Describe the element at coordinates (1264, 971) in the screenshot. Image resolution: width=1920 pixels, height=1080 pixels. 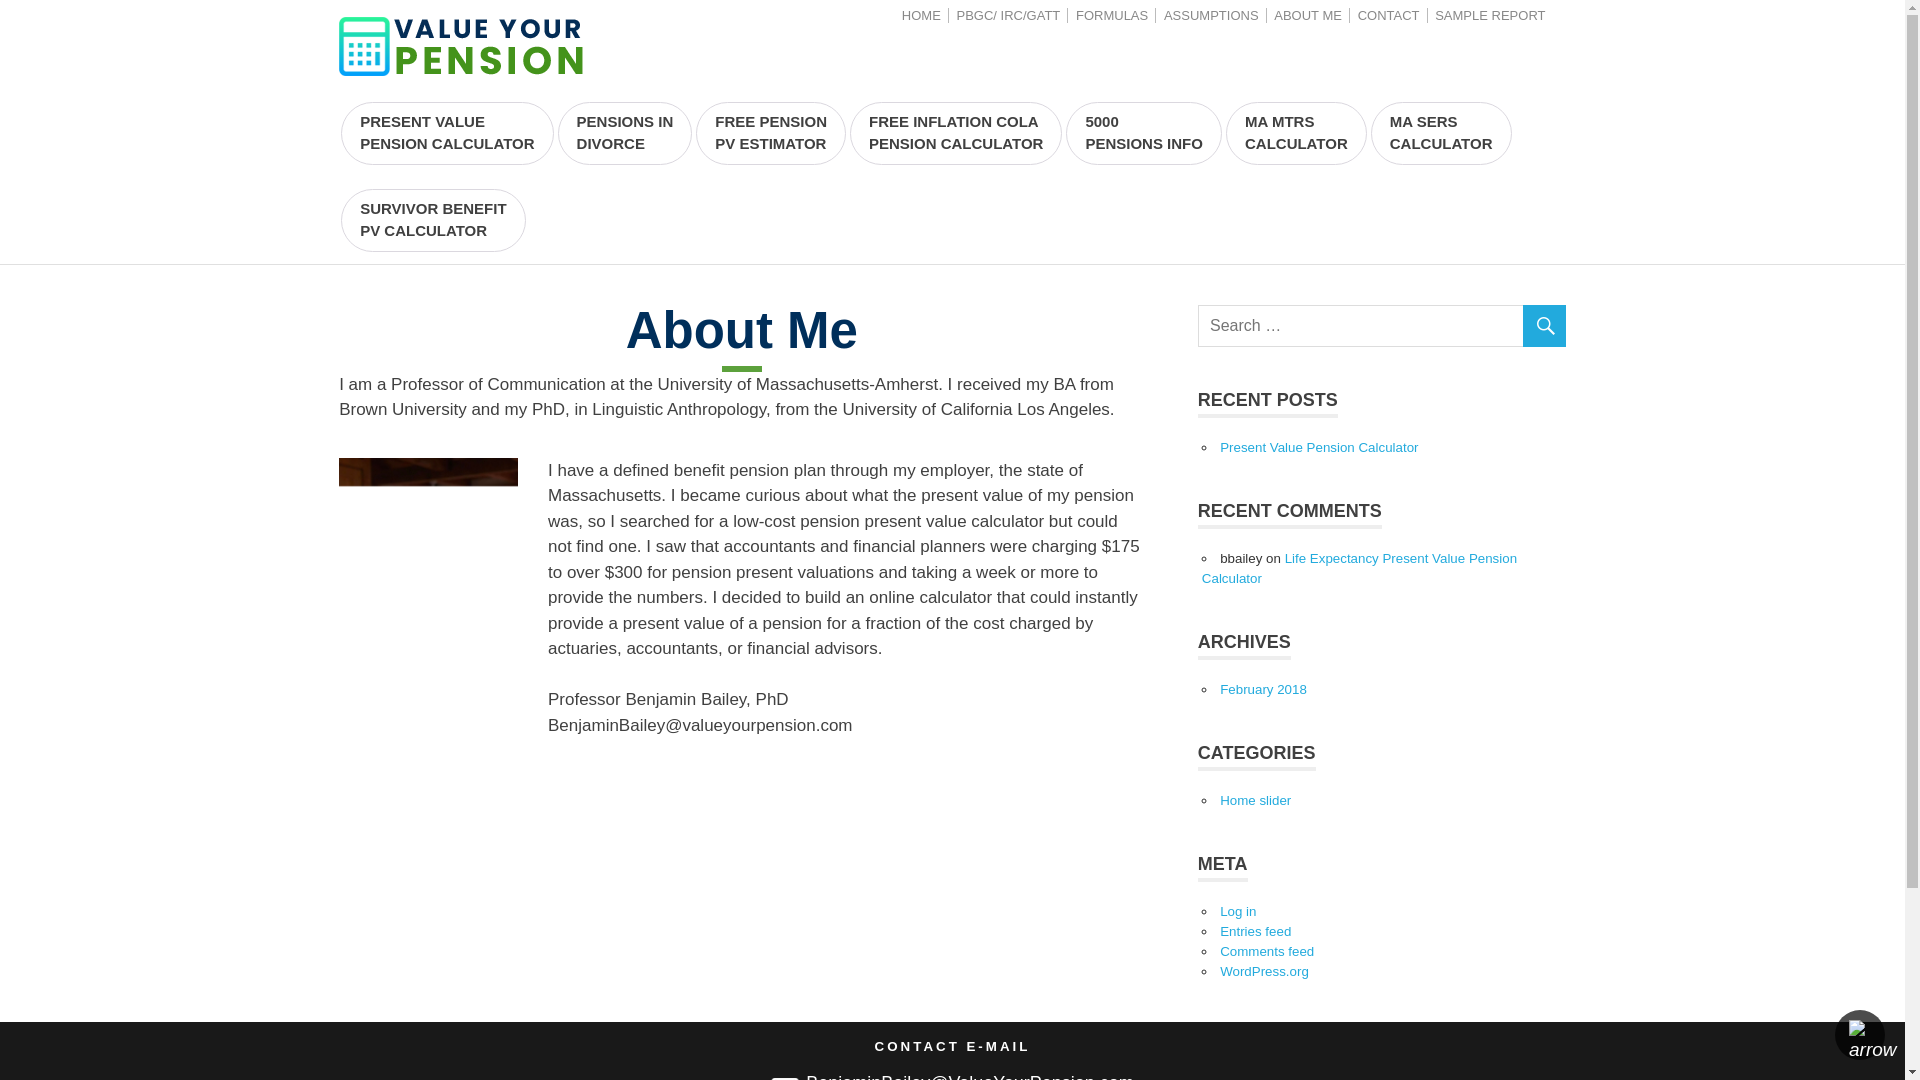
I see `WordPress.org` at that location.